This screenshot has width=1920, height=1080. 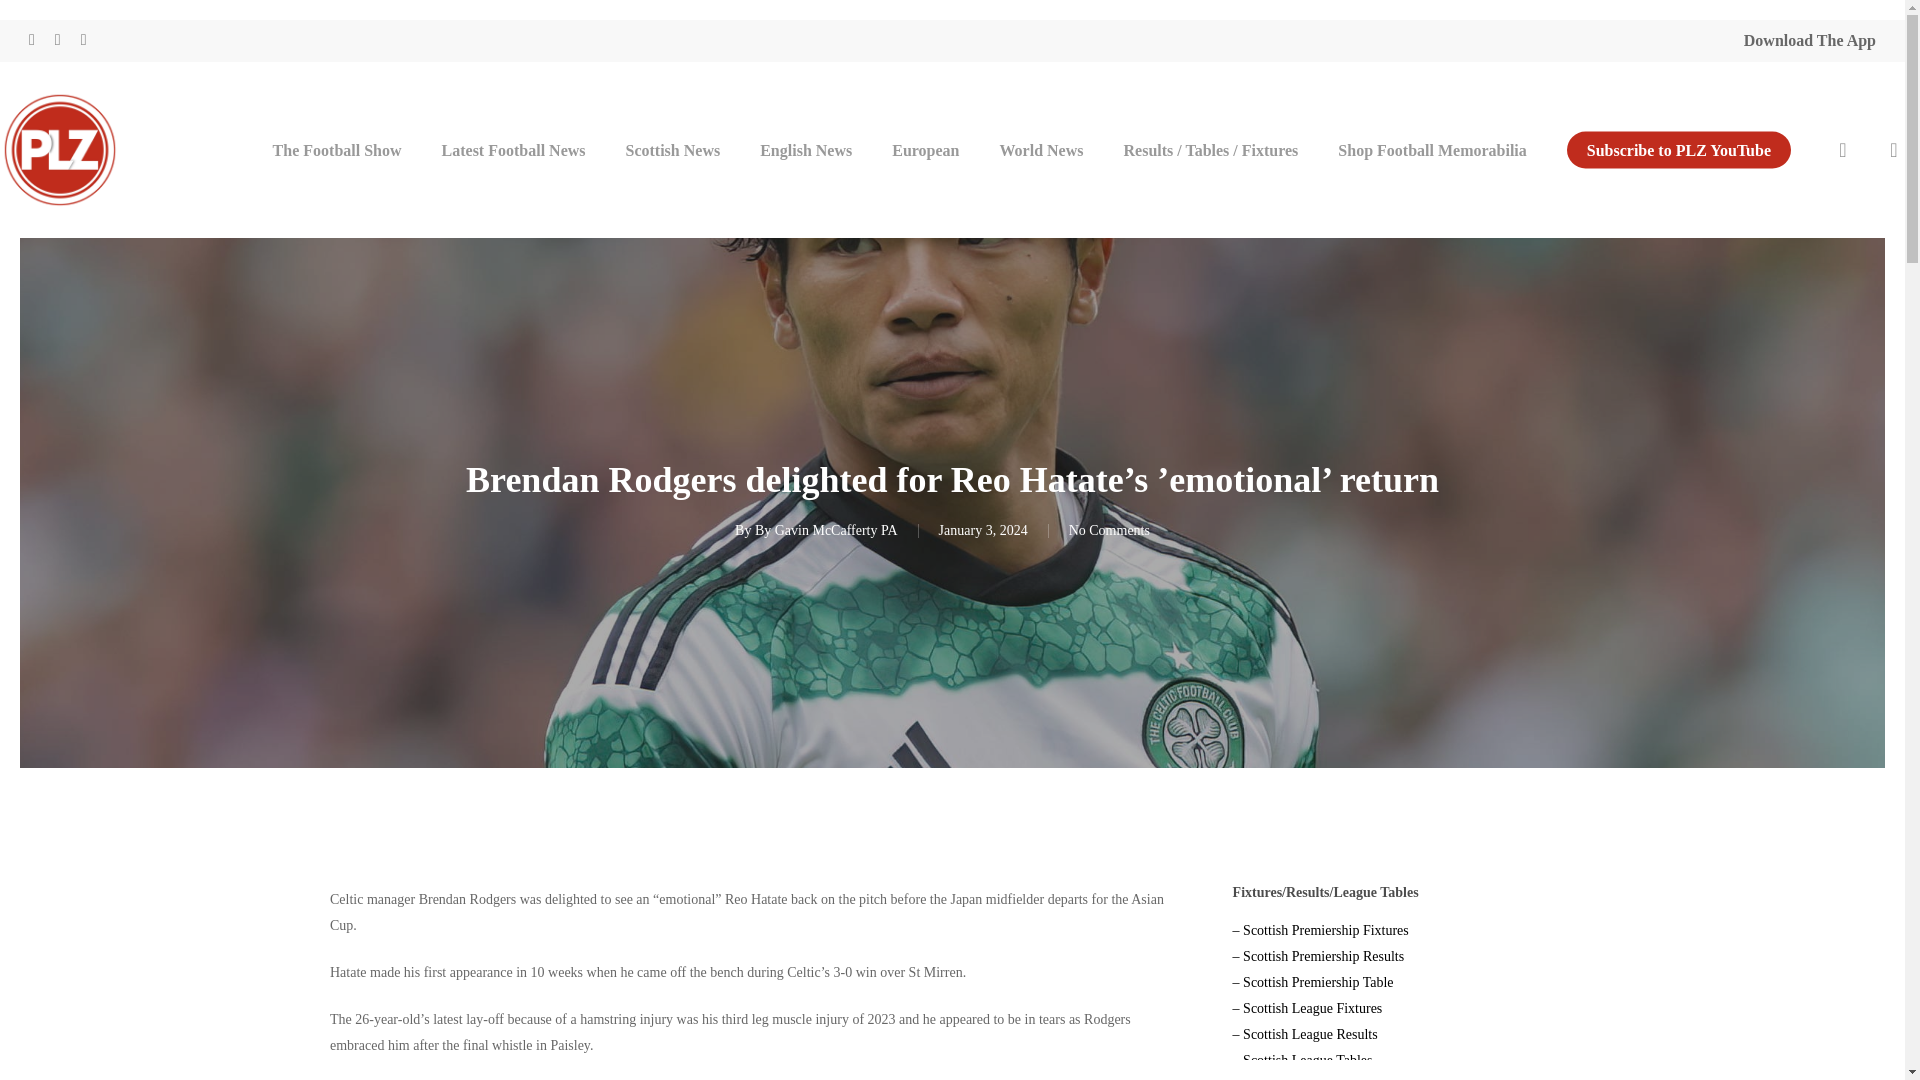 What do you see at coordinates (1042, 148) in the screenshot?
I see `World News` at bounding box center [1042, 148].